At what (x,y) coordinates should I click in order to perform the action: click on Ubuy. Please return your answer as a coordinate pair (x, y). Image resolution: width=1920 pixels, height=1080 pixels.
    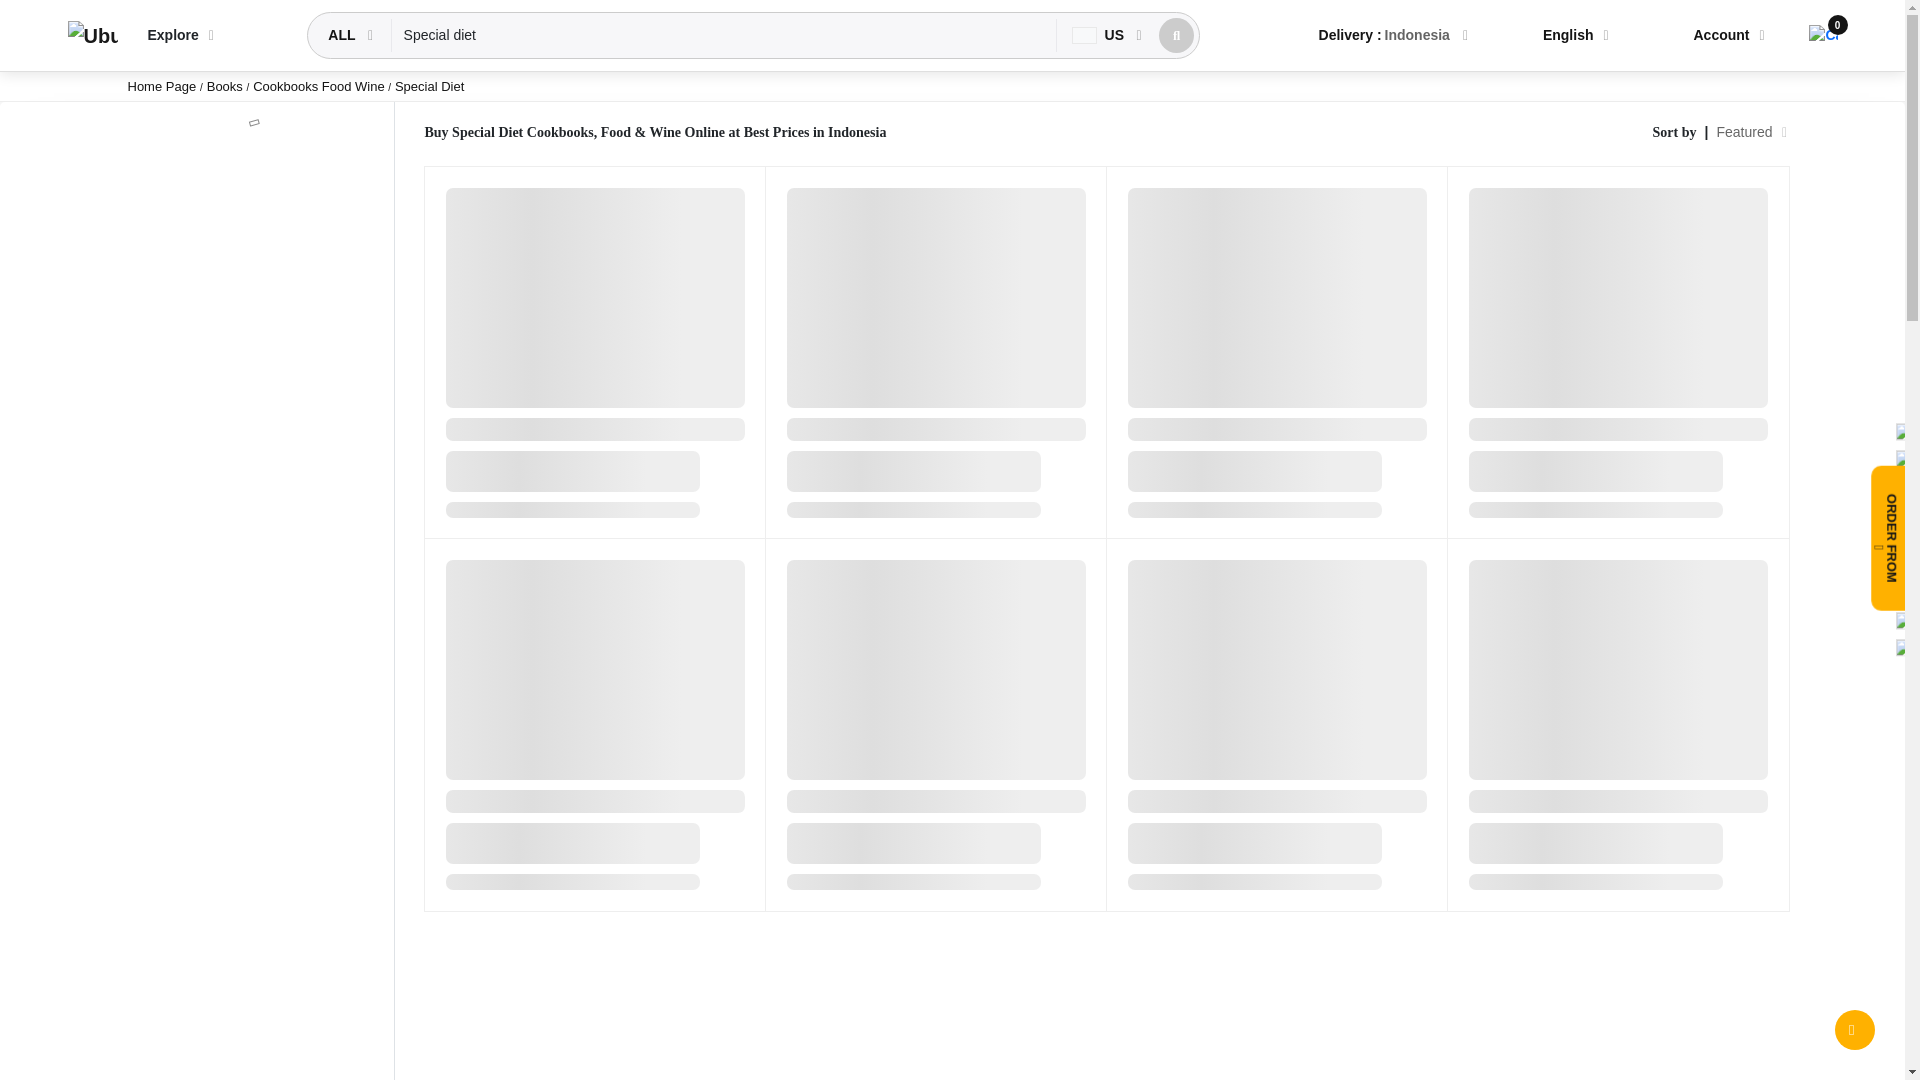
    Looking at the image, I should click on (92, 36).